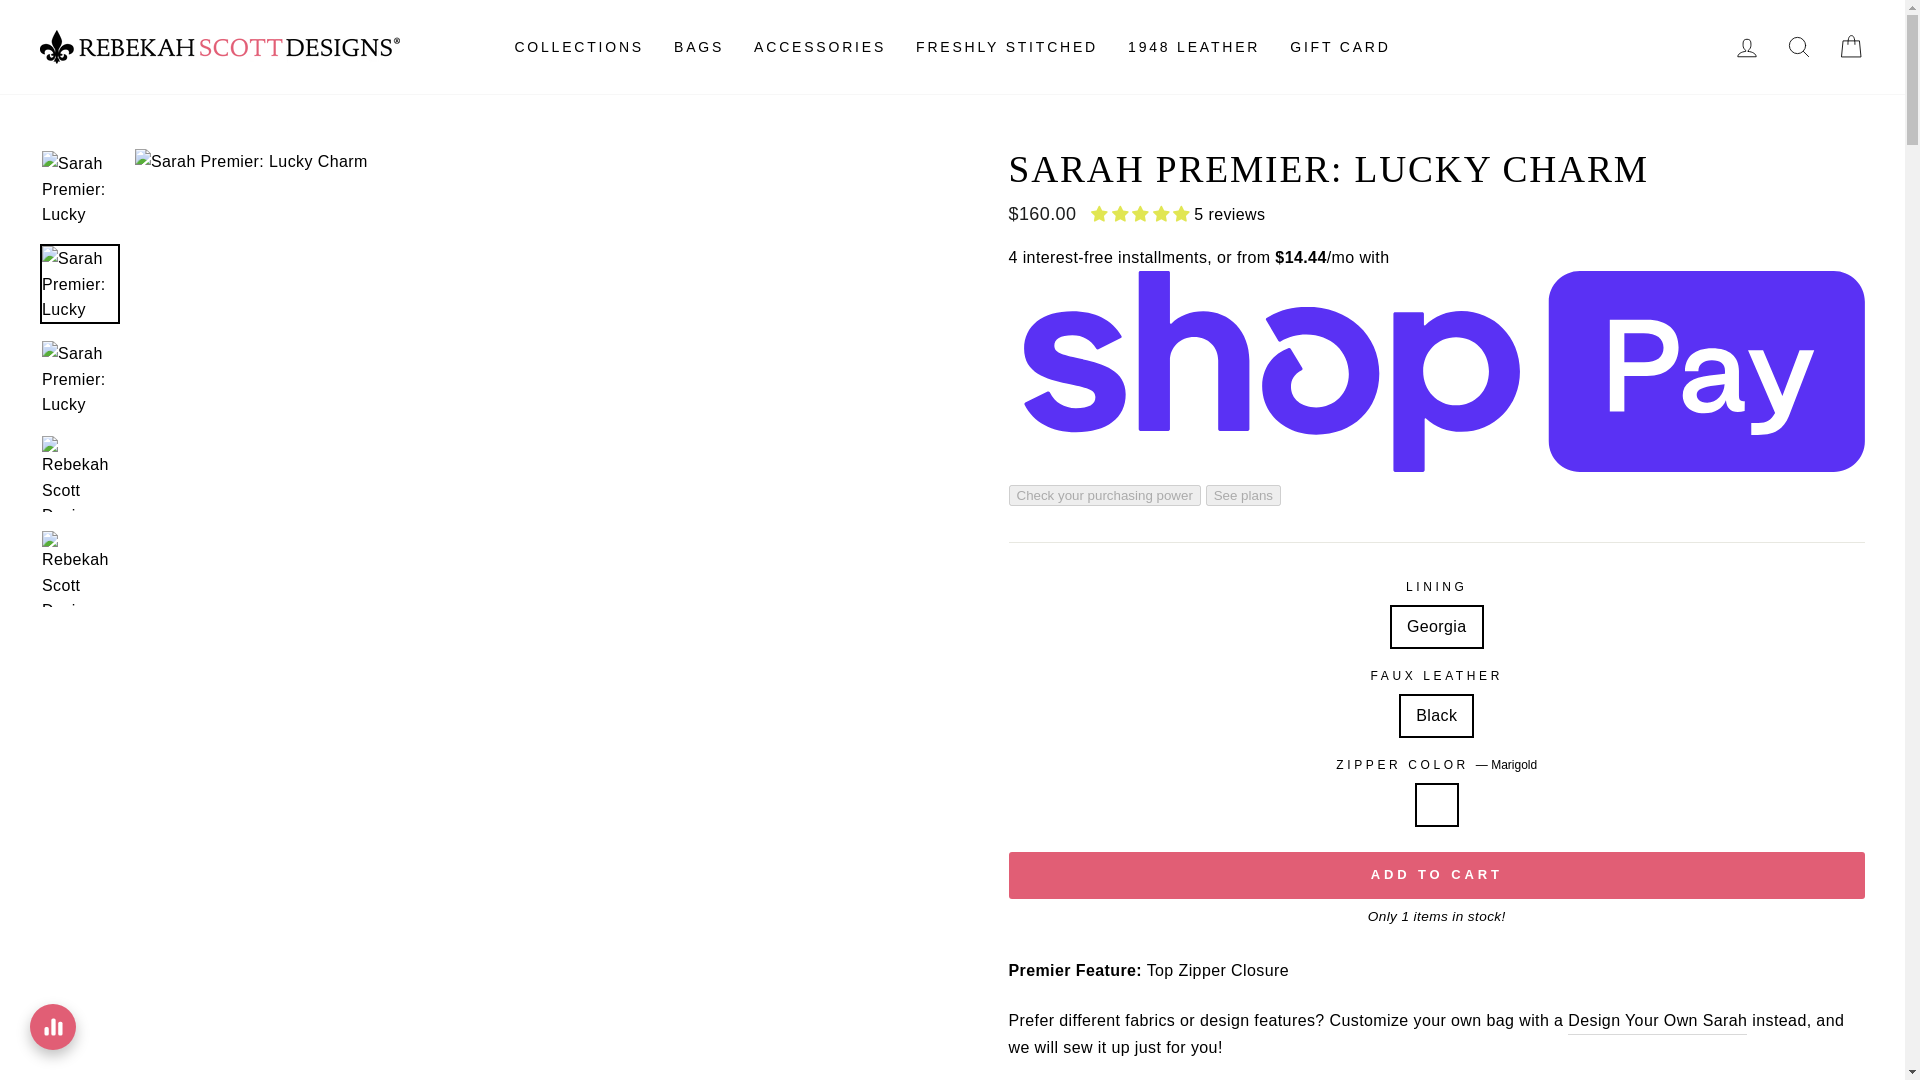 This screenshot has width=1920, height=1080. What do you see at coordinates (1658, 1020) in the screenshot?
I see `Design Your Own Sarah` at bounding box center [1658, 1020].